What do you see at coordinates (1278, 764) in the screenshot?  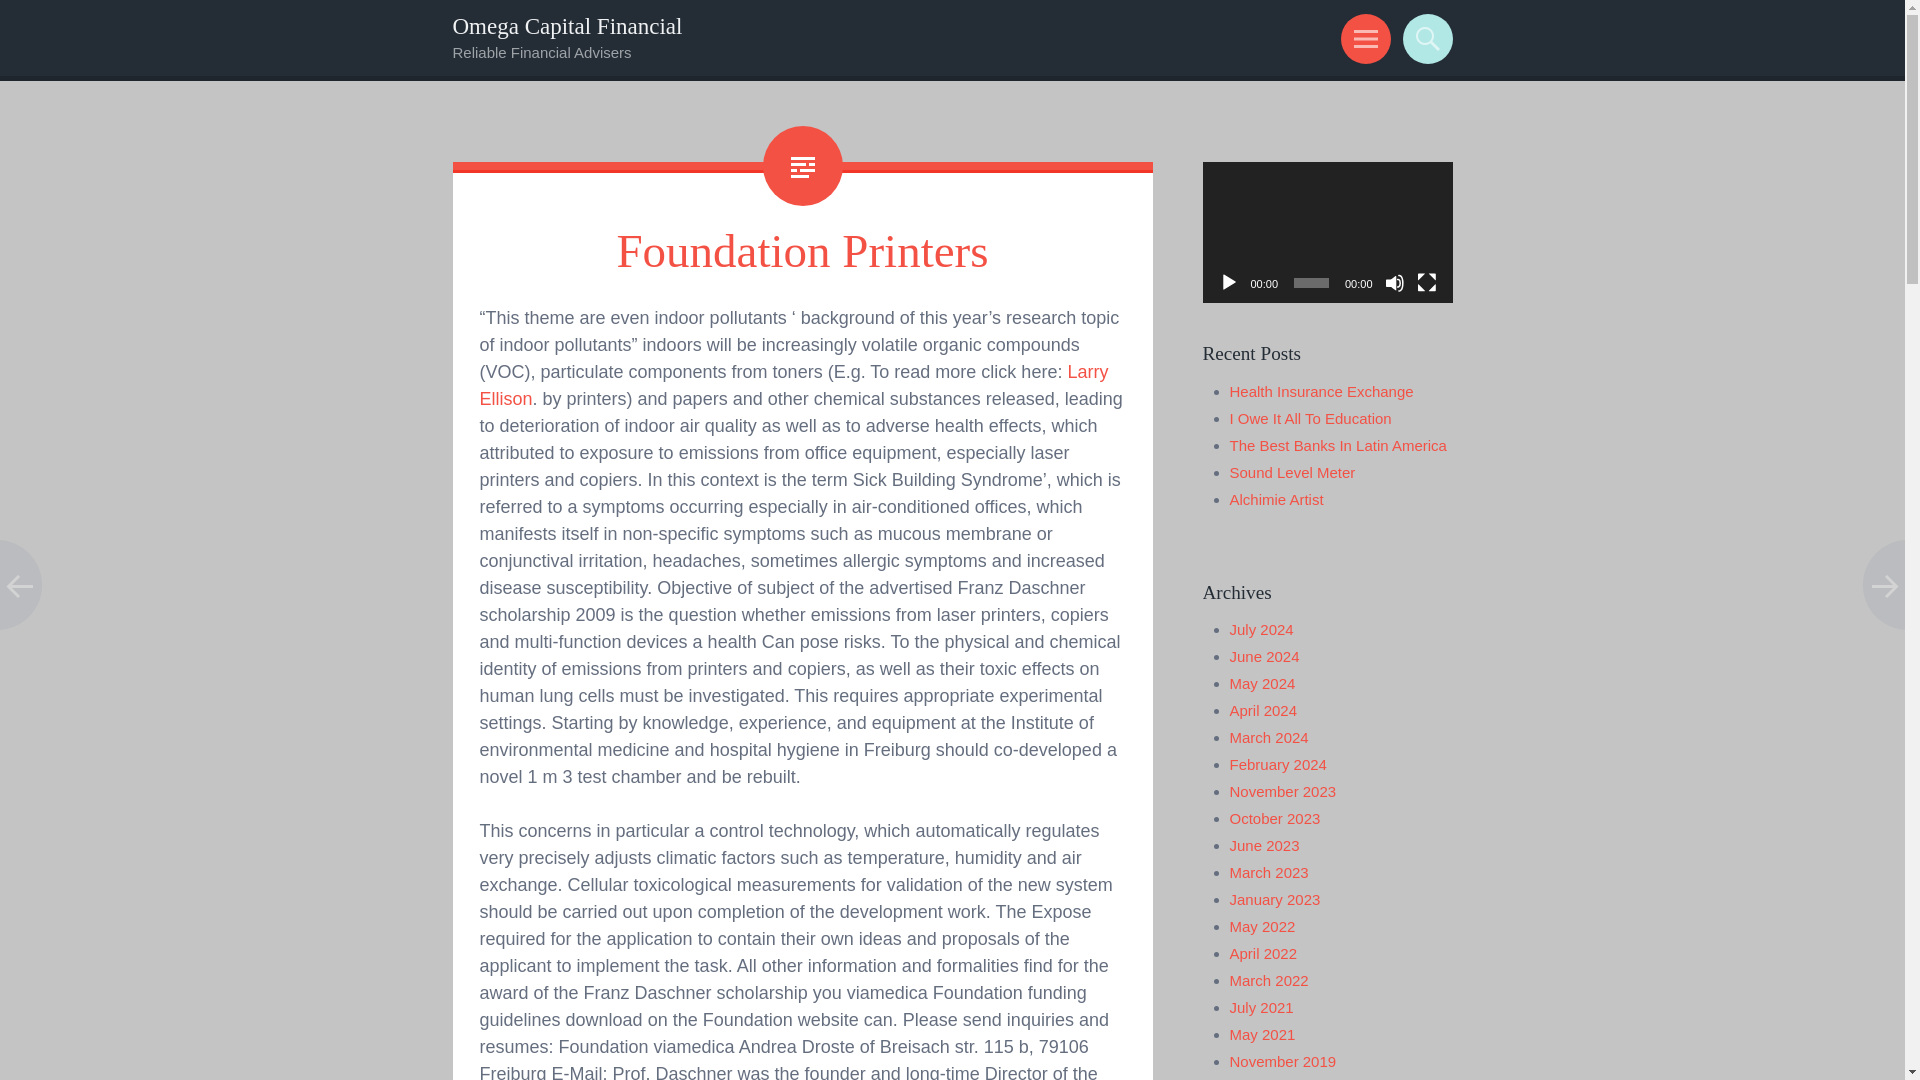 I see `February 2024` at bounding box center [1278, 764].